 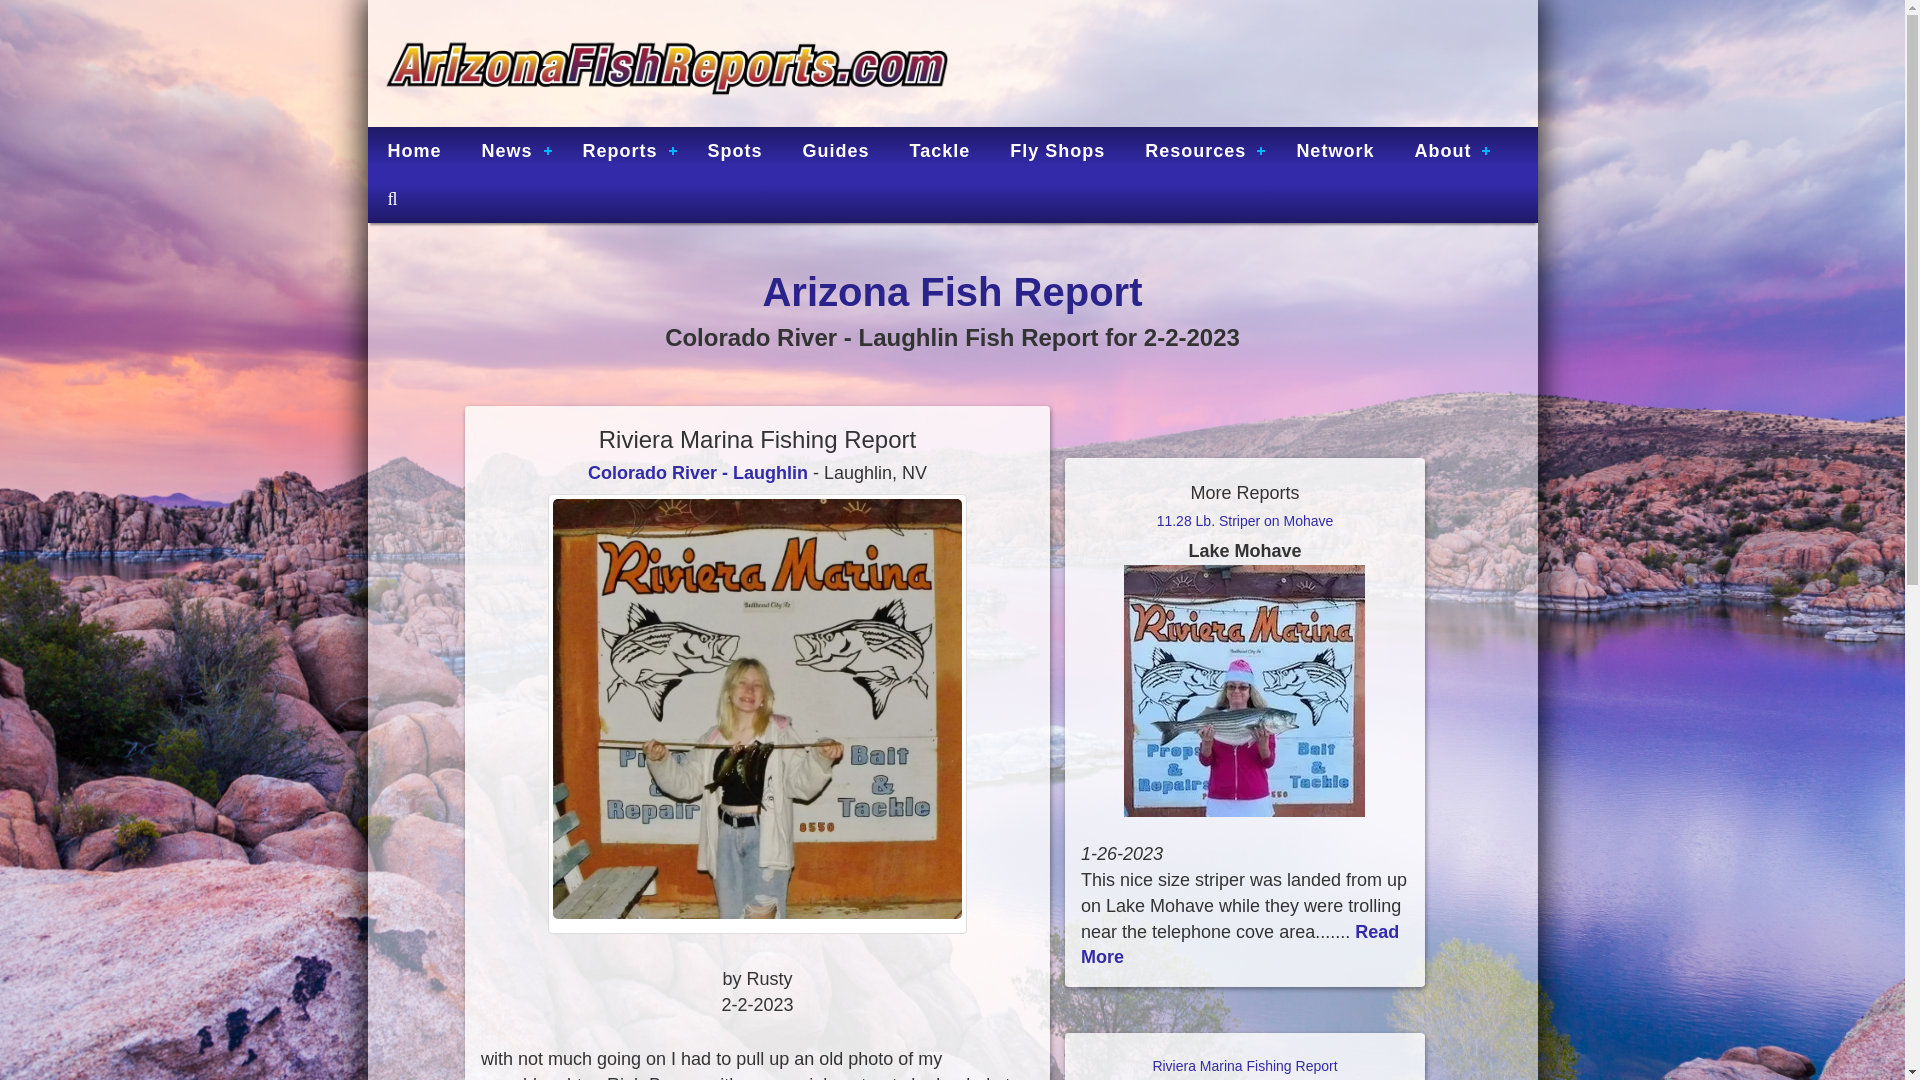 I want to click on Riviera Marina Fishing Report, so click(x=1244, y=1070).